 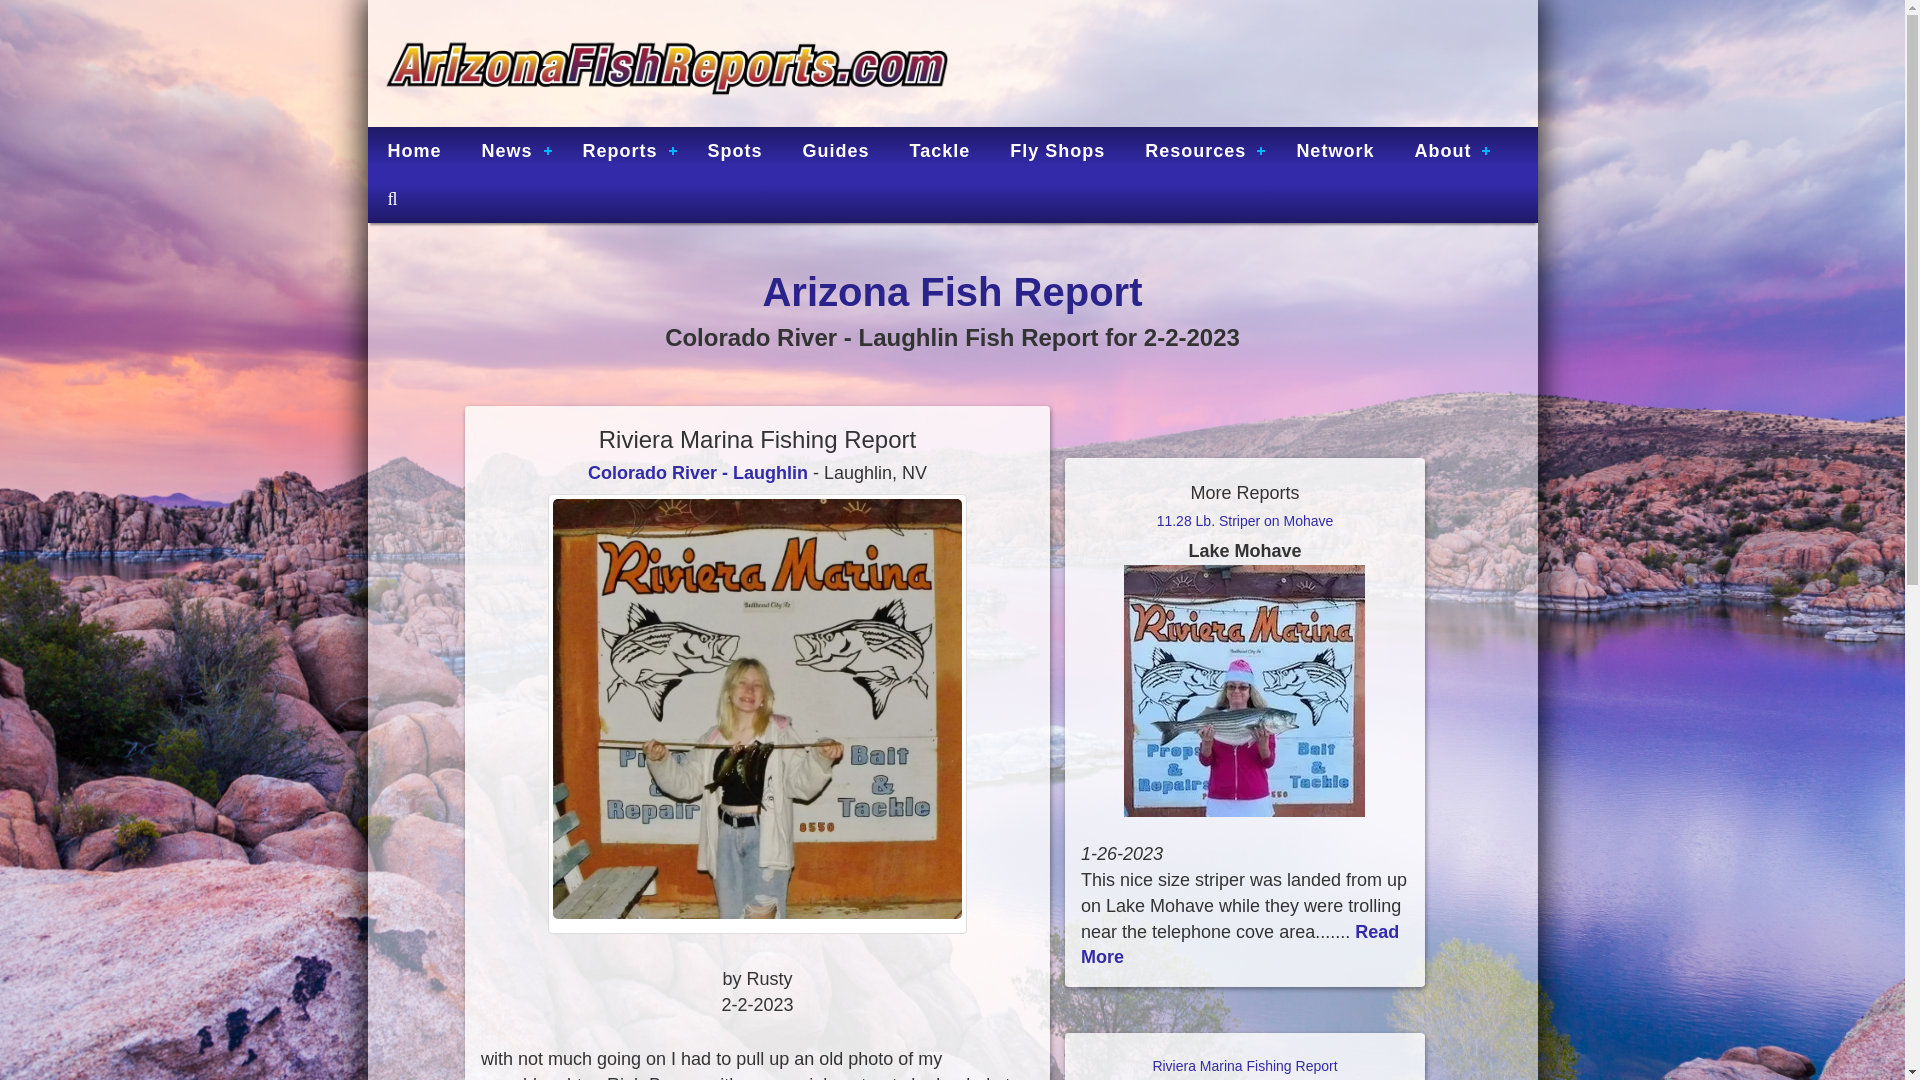 I want to click on Riviera Marina Fishing Report, so click(x=1244, y=1070).